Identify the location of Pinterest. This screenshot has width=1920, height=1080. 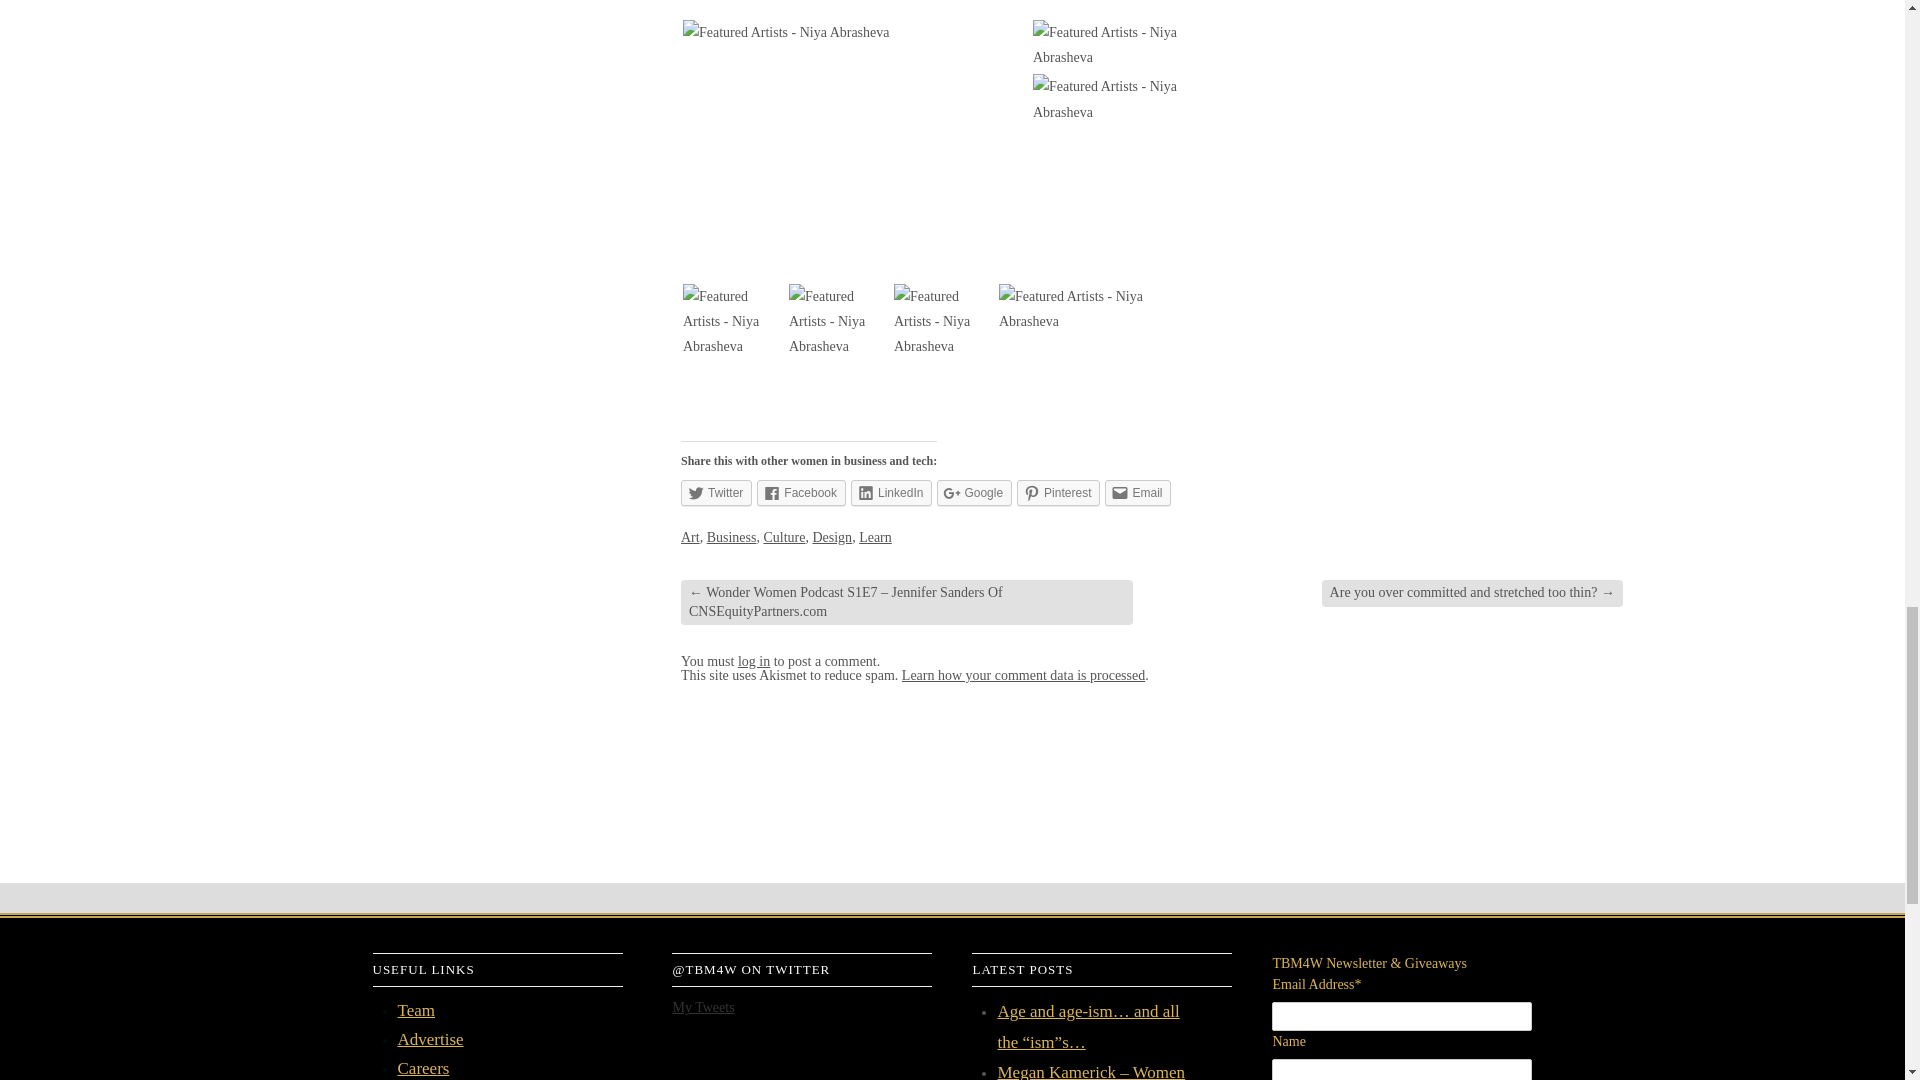
(1058, 492).